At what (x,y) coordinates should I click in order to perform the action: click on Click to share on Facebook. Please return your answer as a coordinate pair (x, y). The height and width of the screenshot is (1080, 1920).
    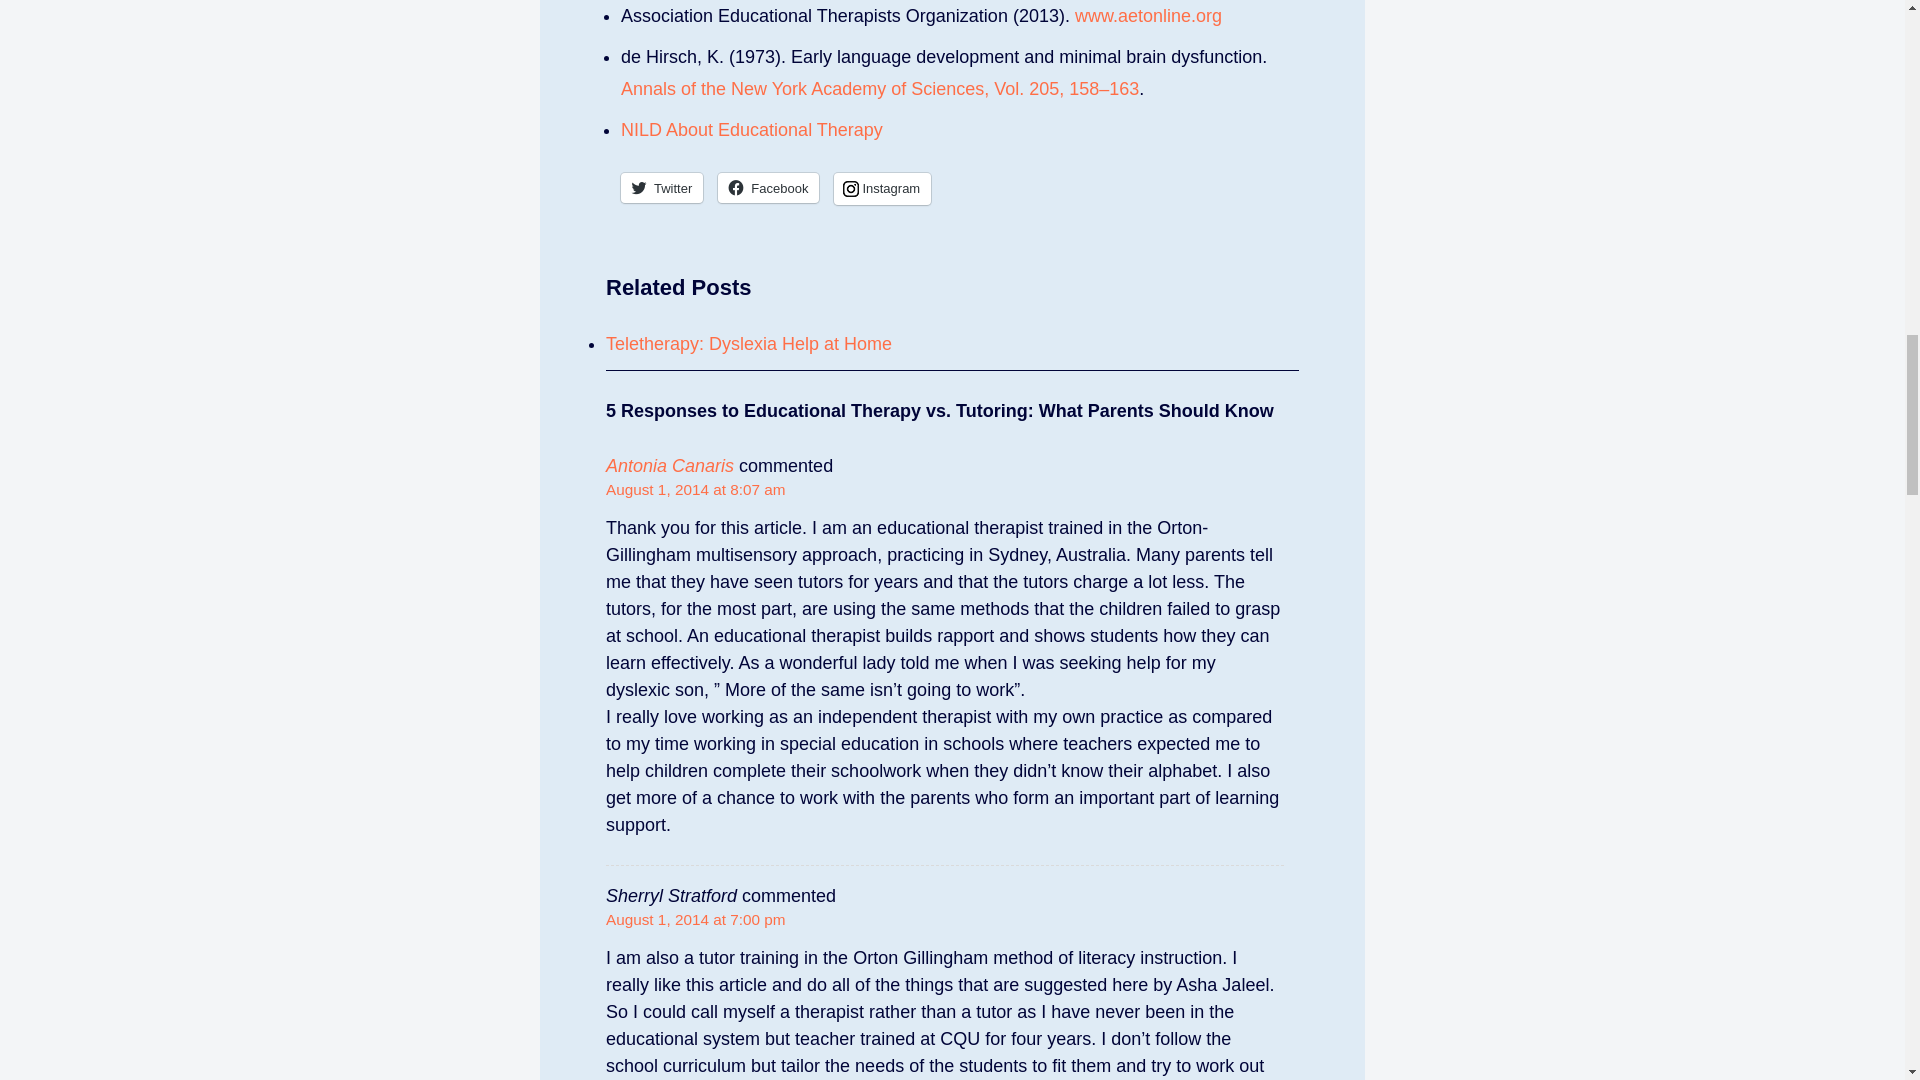
    Looking at the image, I should click on (768, 186).